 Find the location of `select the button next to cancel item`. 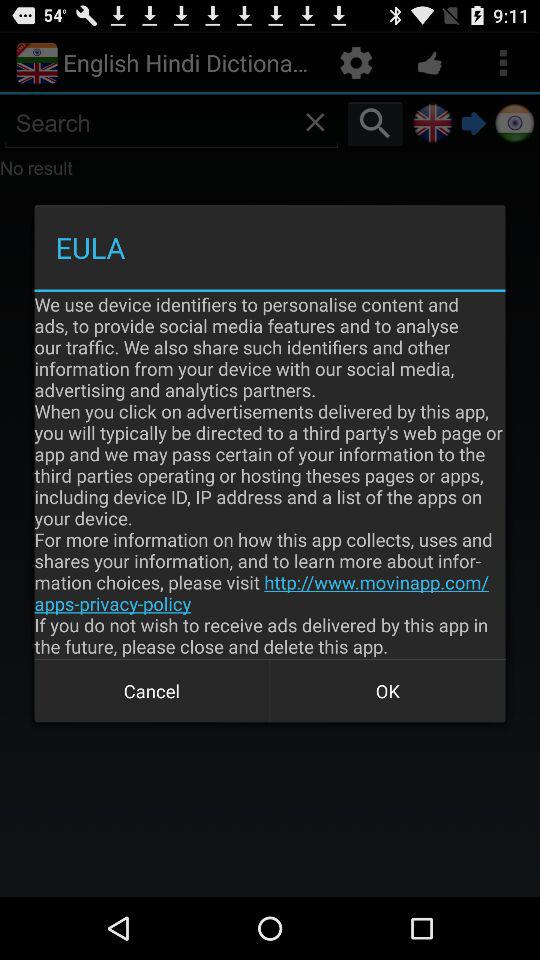

select the button next to cancel item is located at coordinates (388, 690).